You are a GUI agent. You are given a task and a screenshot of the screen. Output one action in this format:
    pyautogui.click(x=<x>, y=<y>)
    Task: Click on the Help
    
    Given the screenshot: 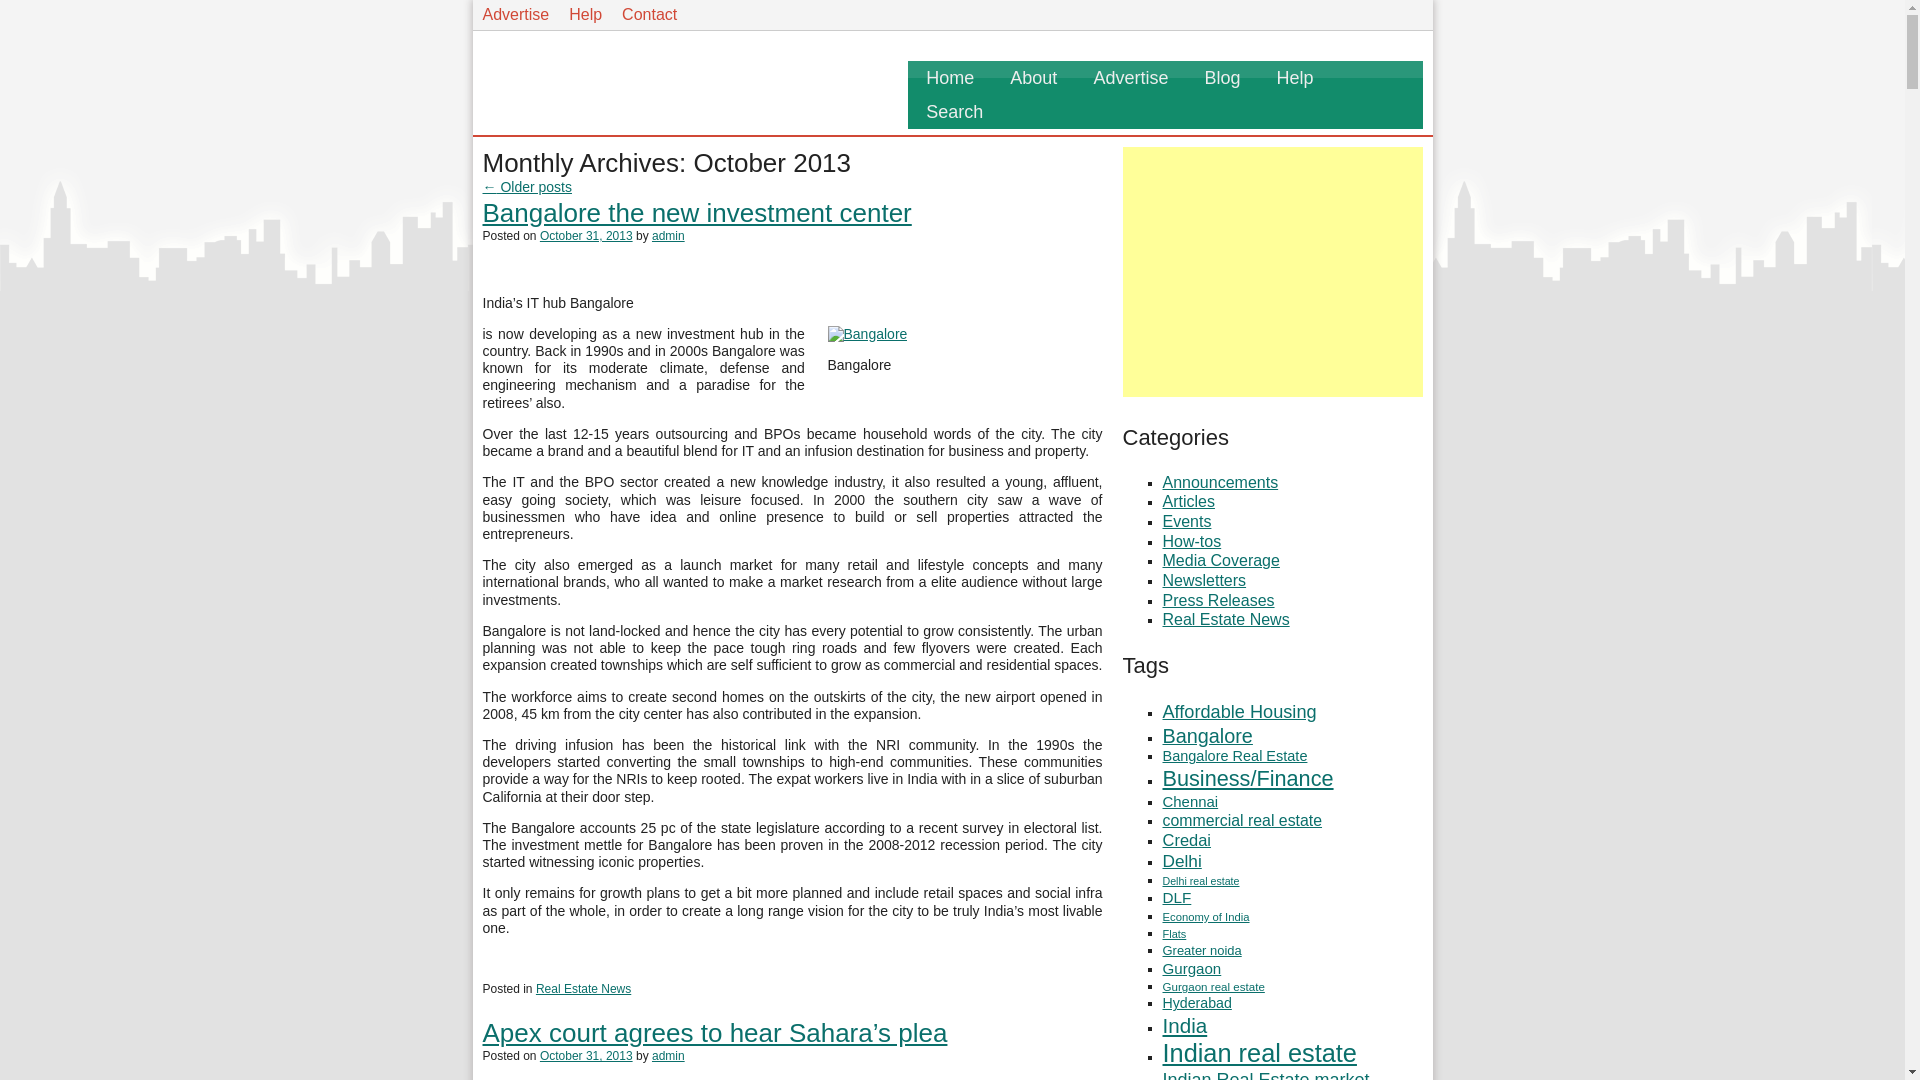 What is the action you would take?
    pyautogui.click(x=585, y=15)
    